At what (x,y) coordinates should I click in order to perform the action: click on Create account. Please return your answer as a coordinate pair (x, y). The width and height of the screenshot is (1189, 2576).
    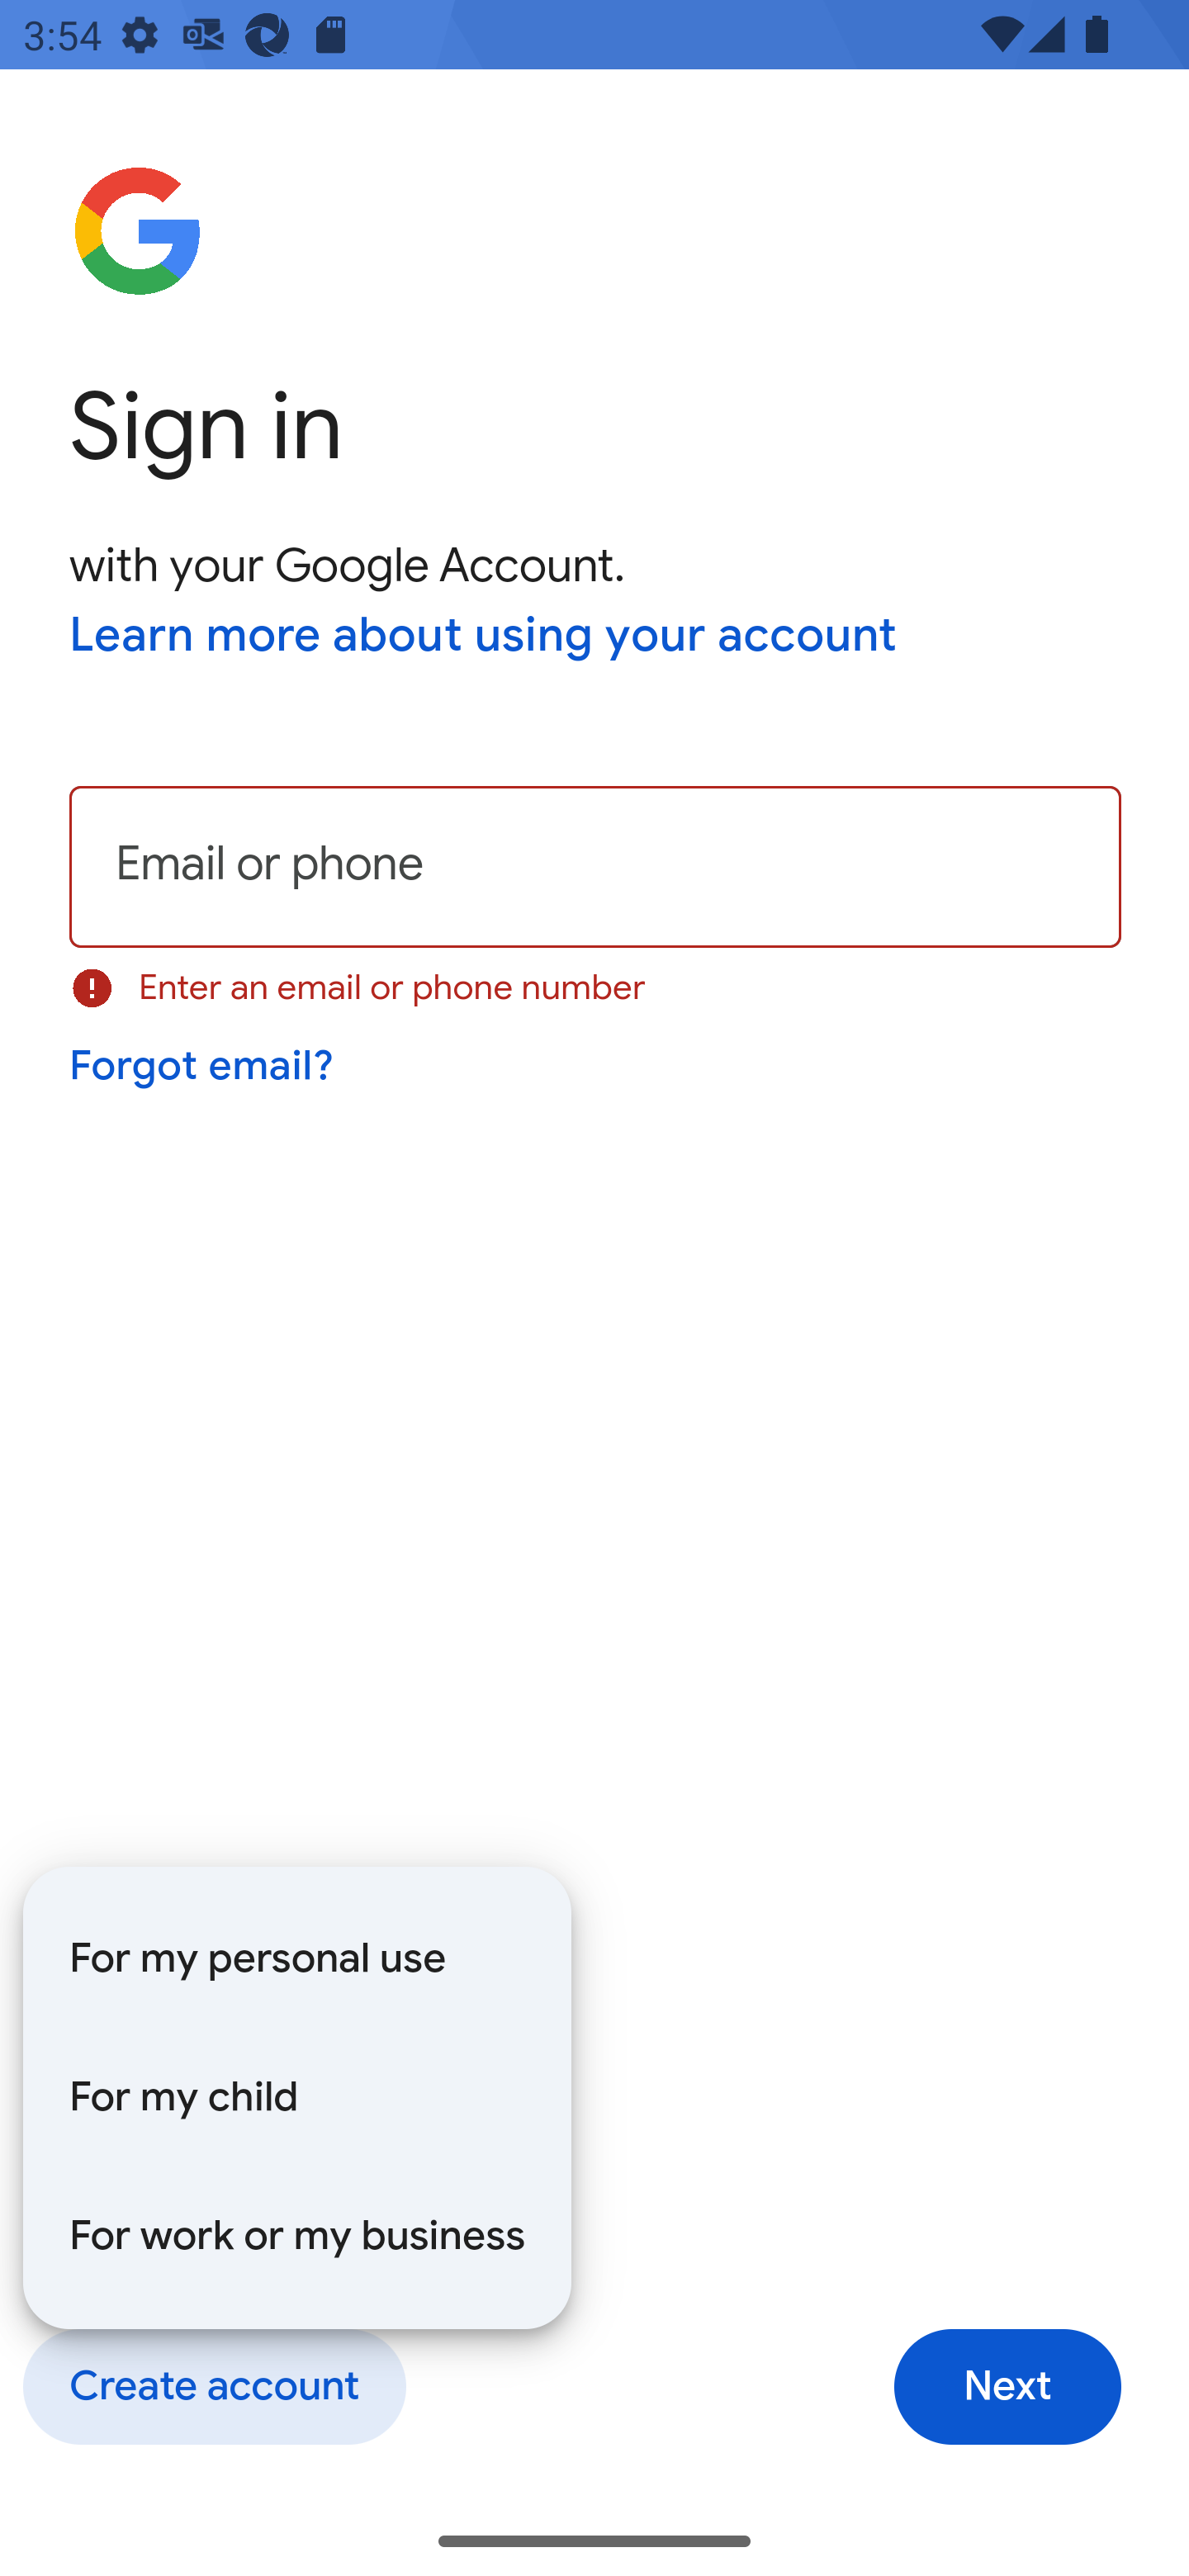
    Looking at the image, I should click on (213, 2388).